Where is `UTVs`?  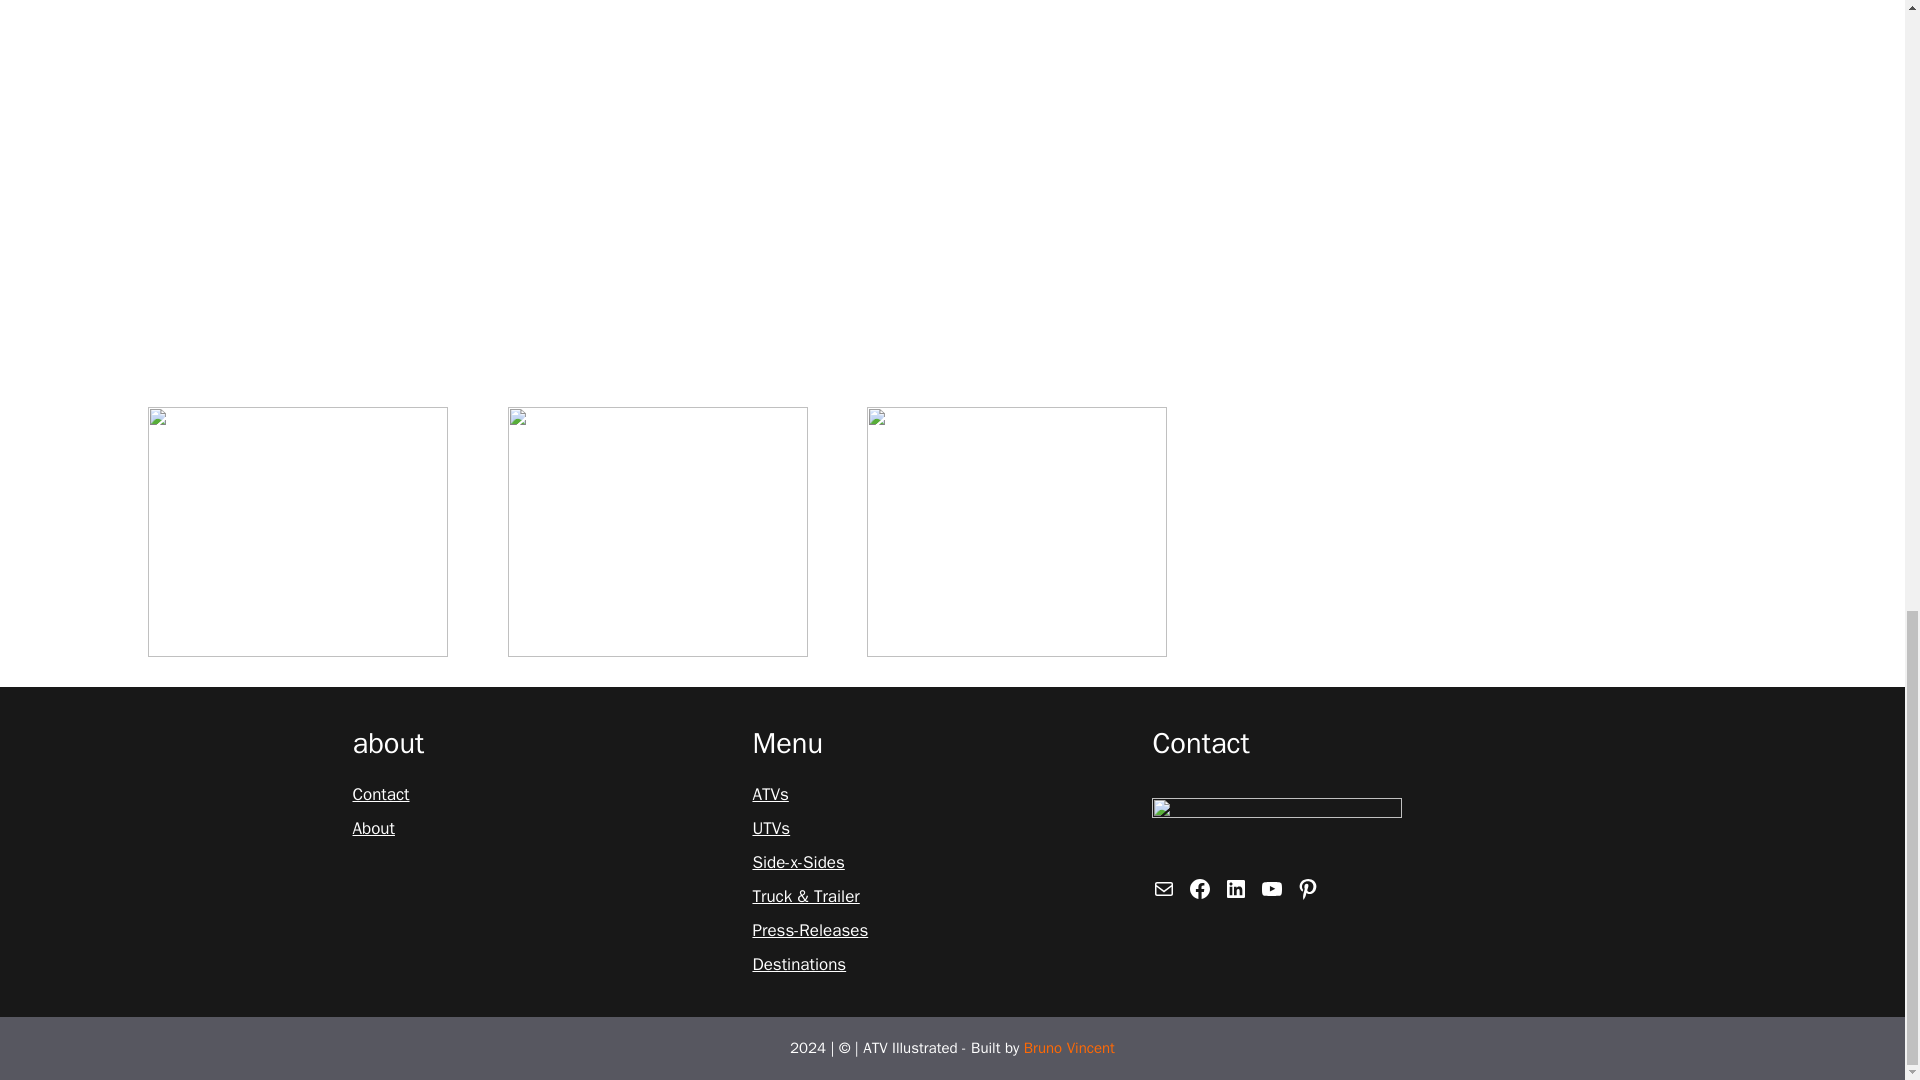
UTVs is located at coordinates (770, 829).